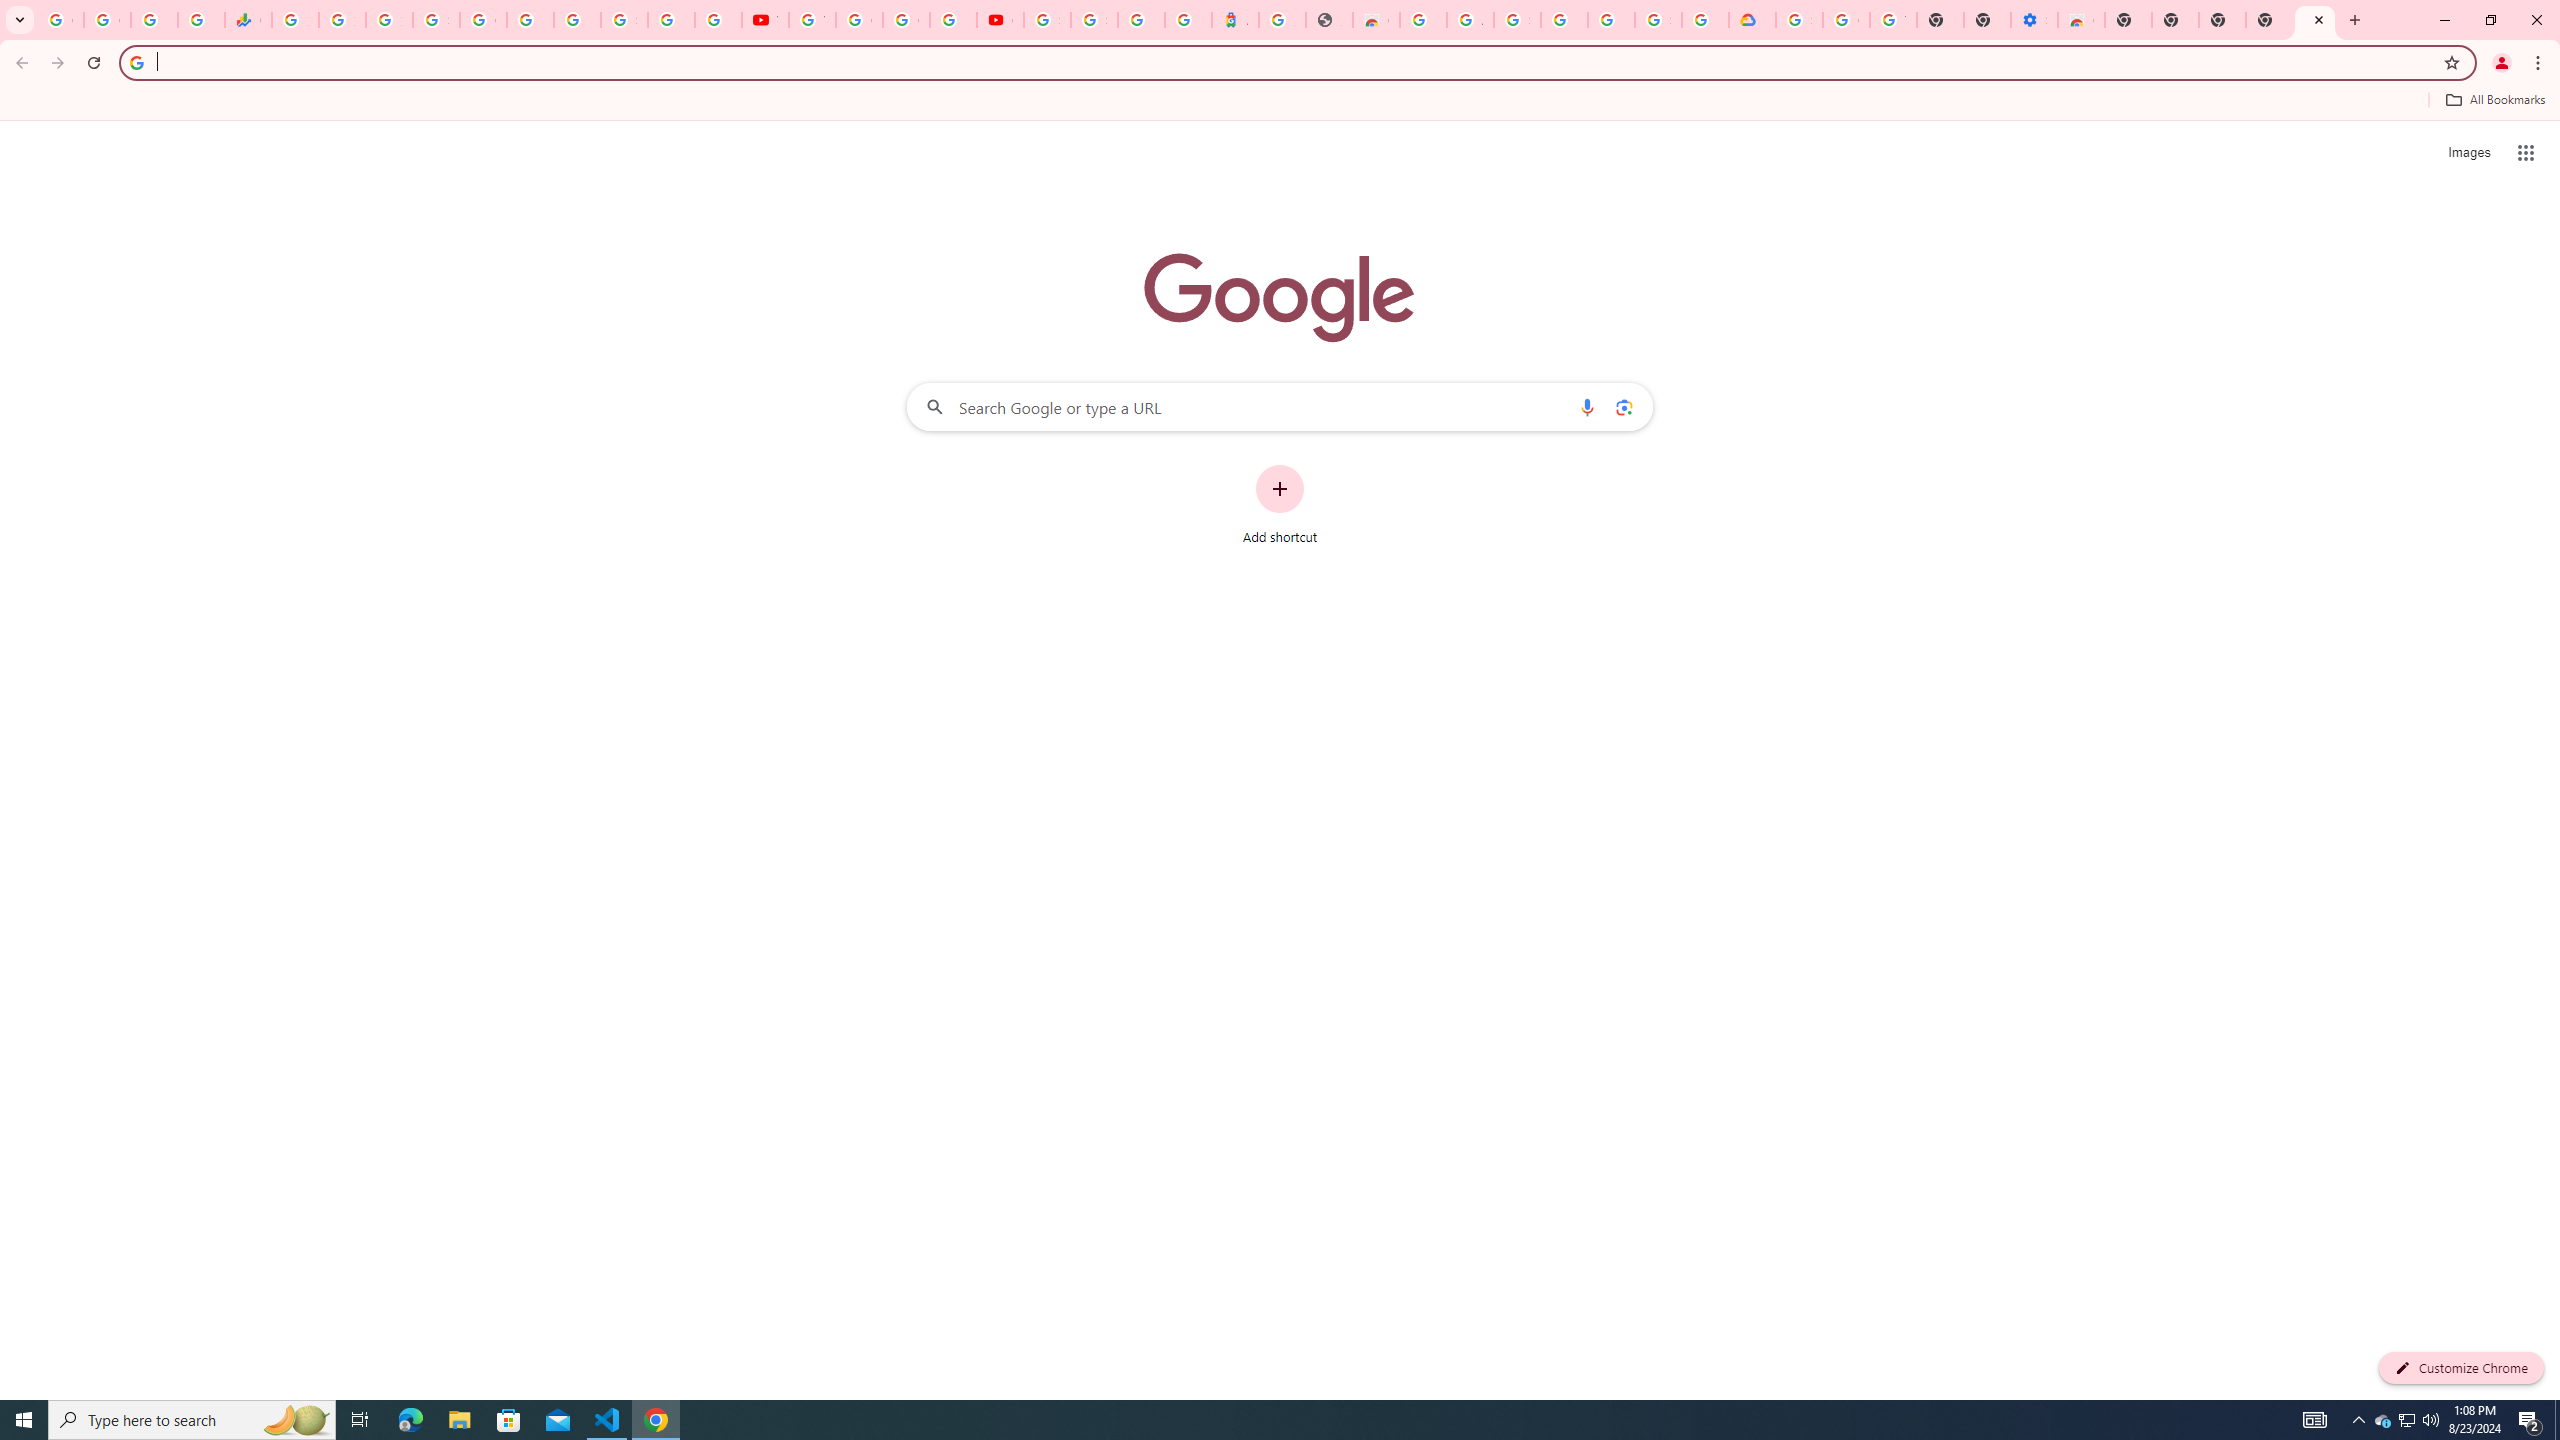 This screenshot has width=2560, height=1440. What do you see at coordinates (906, 20) in the screenshot?
I see `Create your Google Account` at bounding box center [906, 20].